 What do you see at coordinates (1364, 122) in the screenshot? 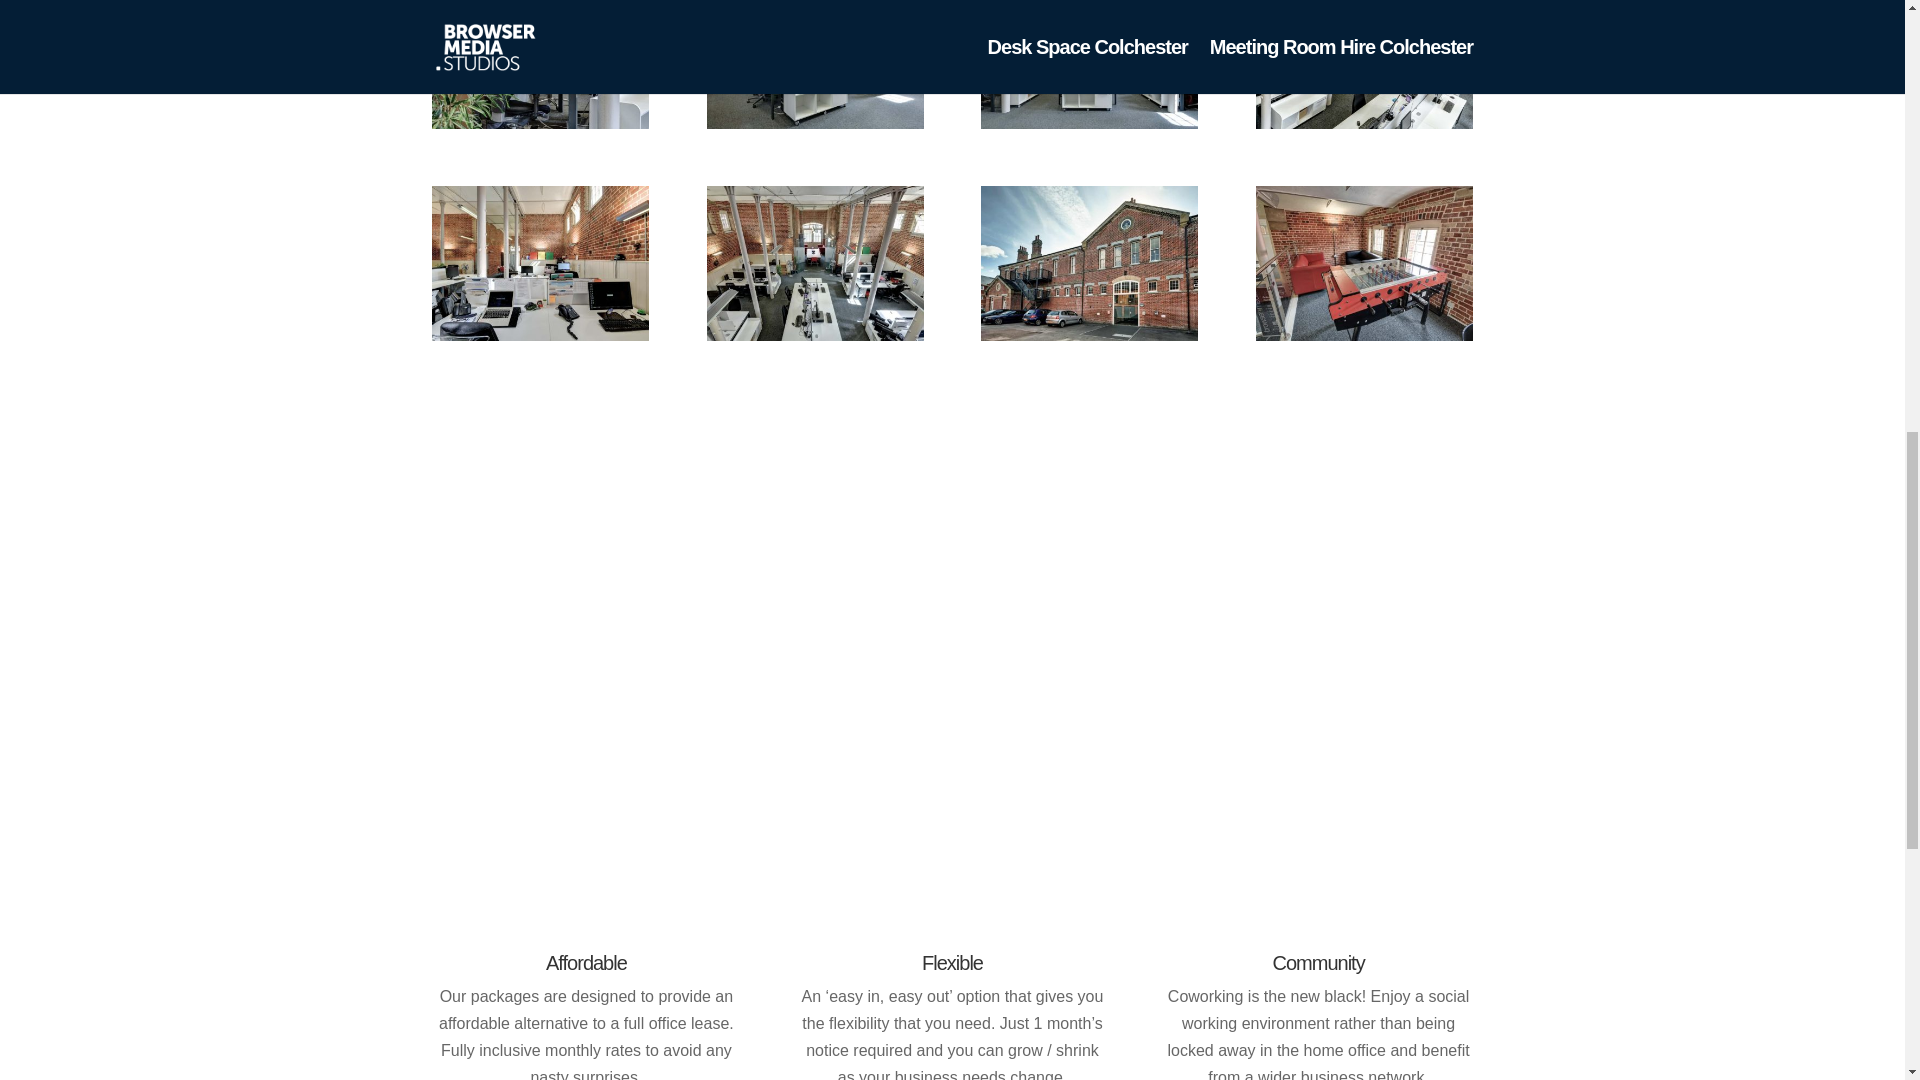
I see `Browser Media Studios Desk Space` at bounding box center [1364, 122].